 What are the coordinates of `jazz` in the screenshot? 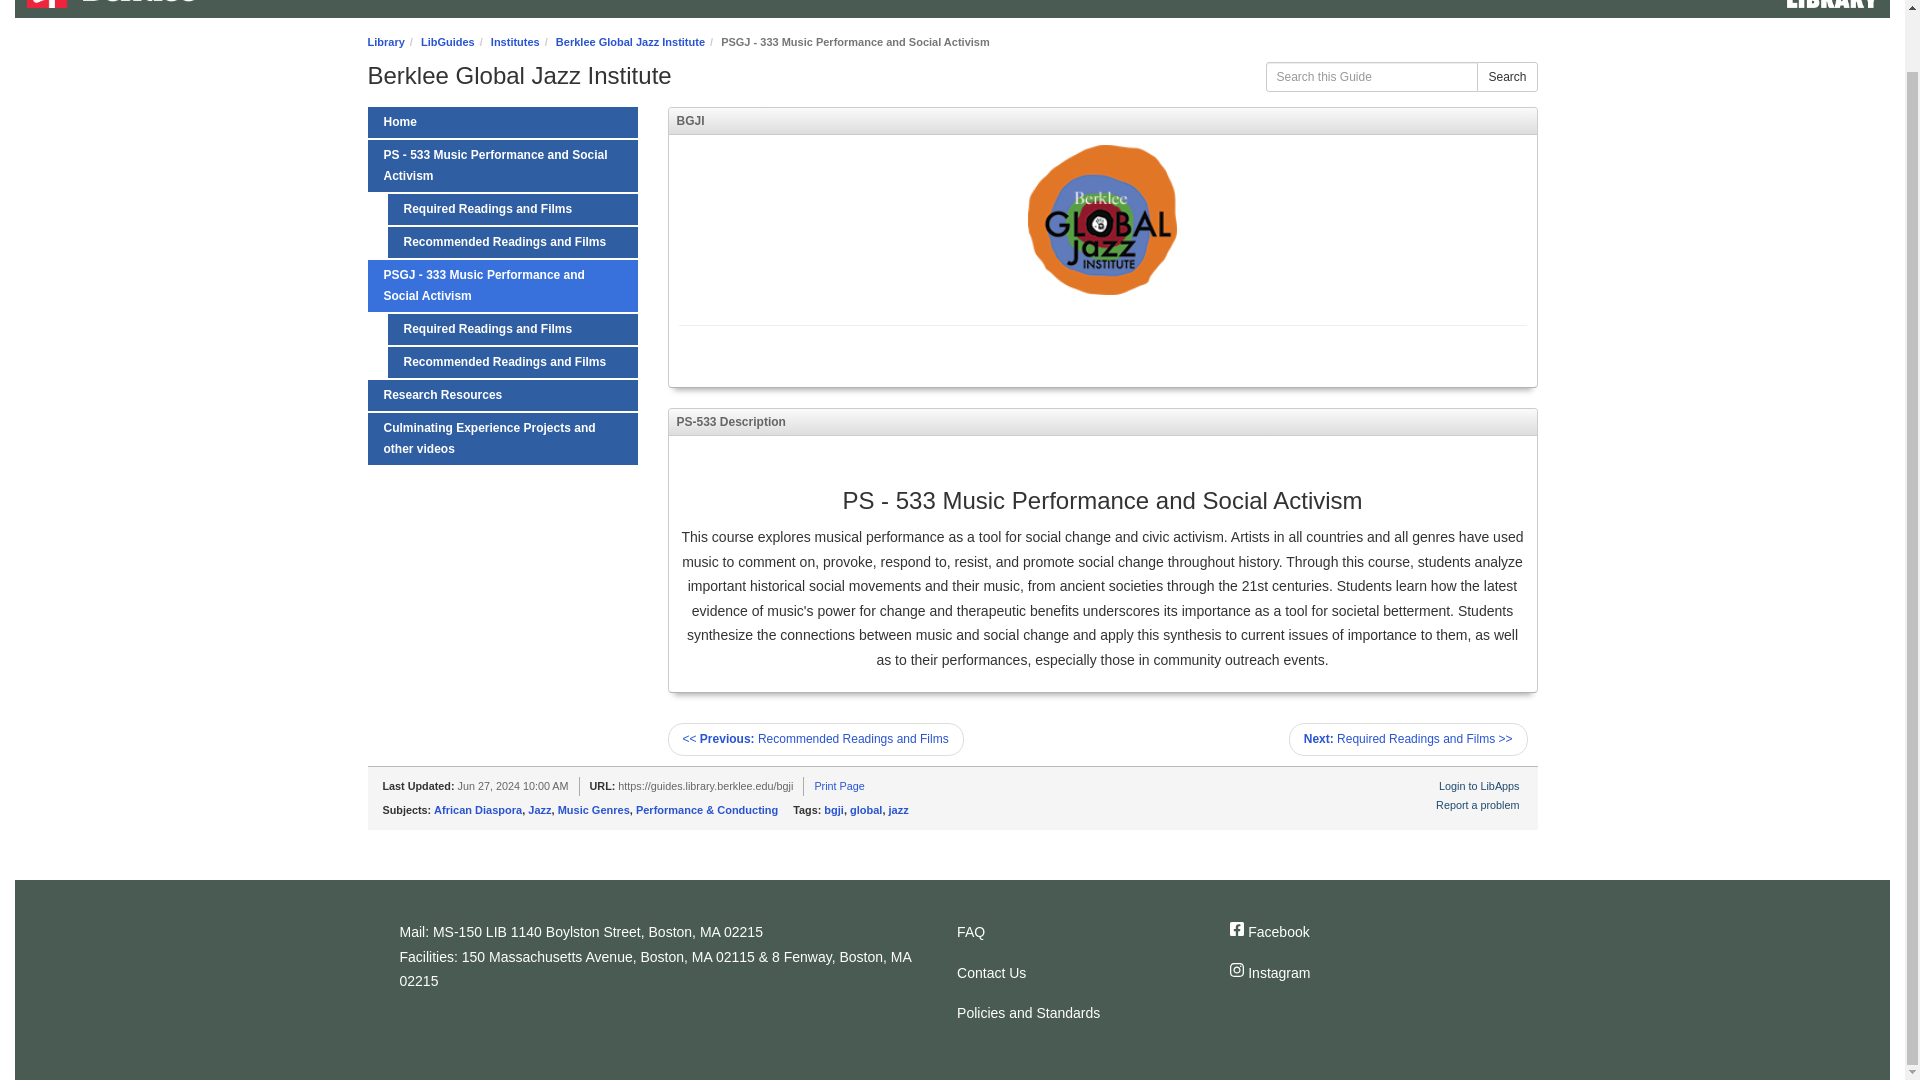 It's located at (898, 810).